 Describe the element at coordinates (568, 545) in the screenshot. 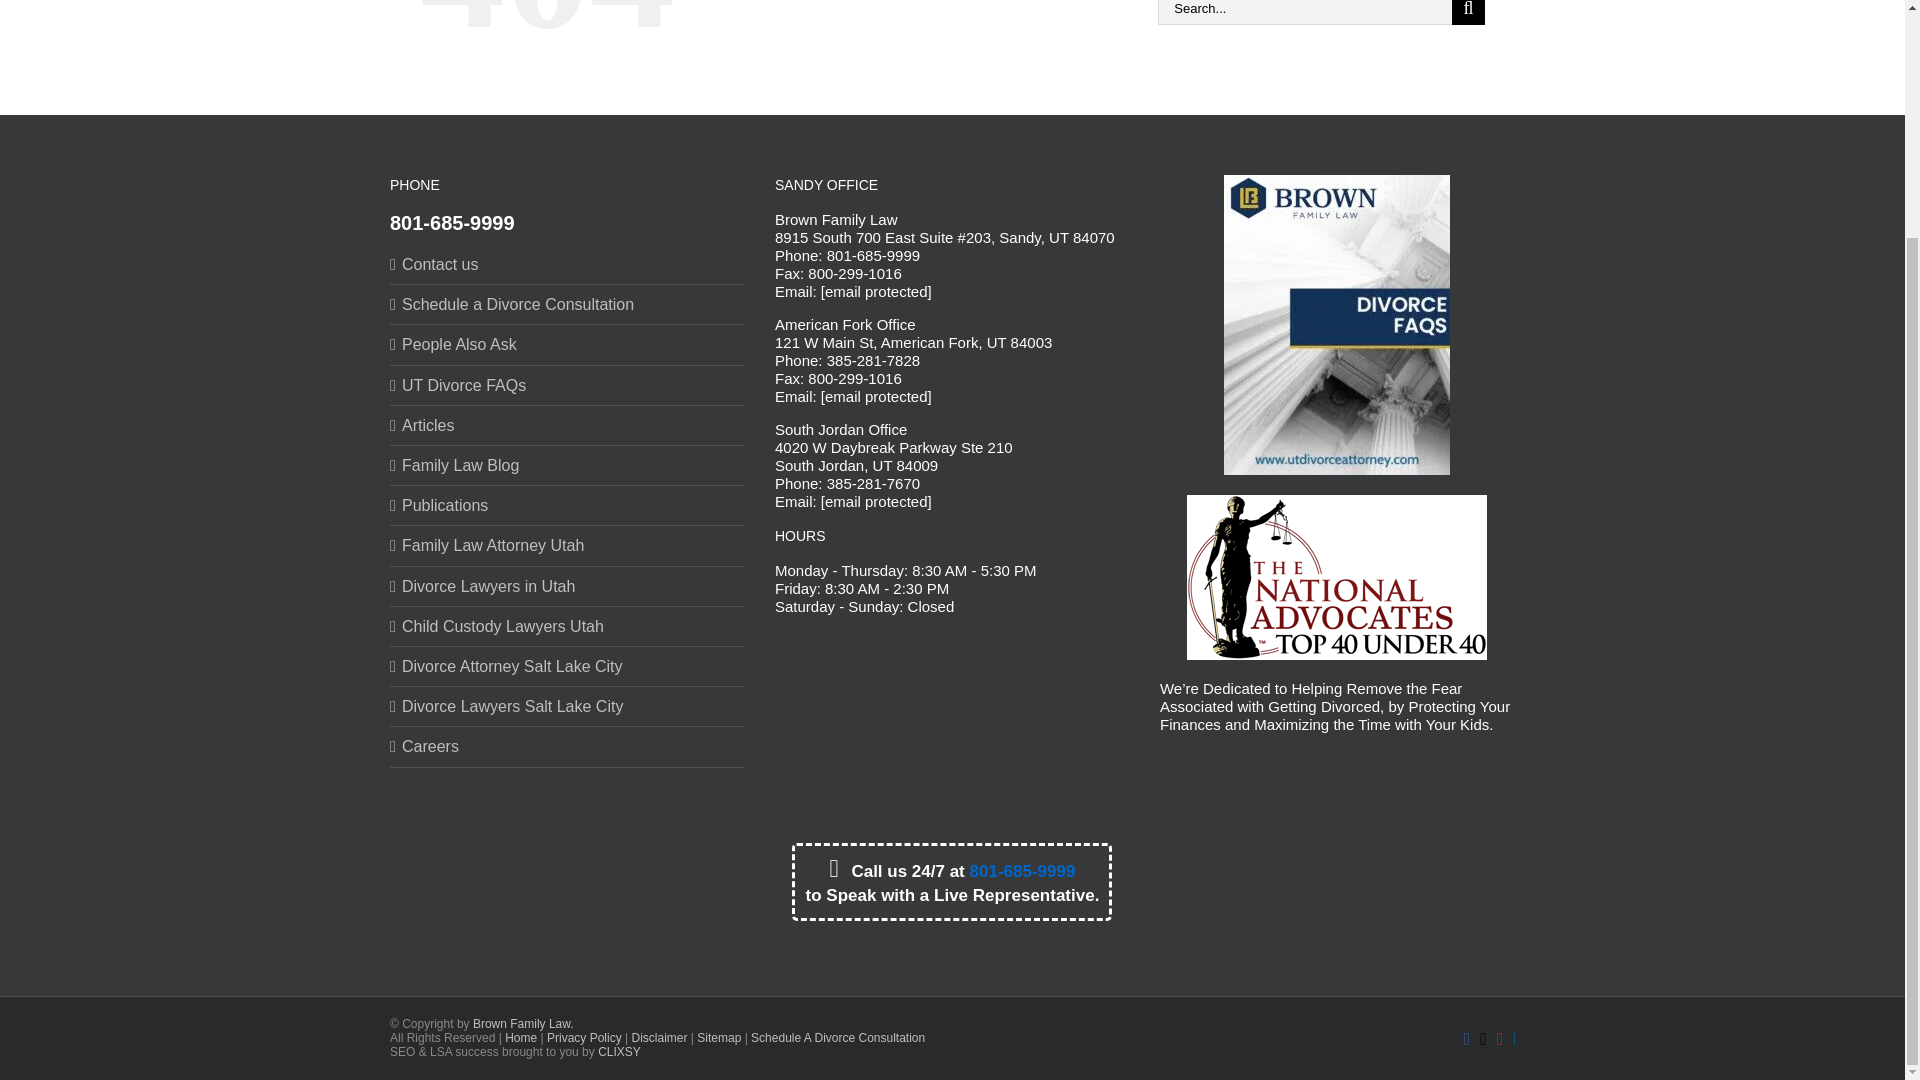

I see `Family Law Attorney Utah` at that location.